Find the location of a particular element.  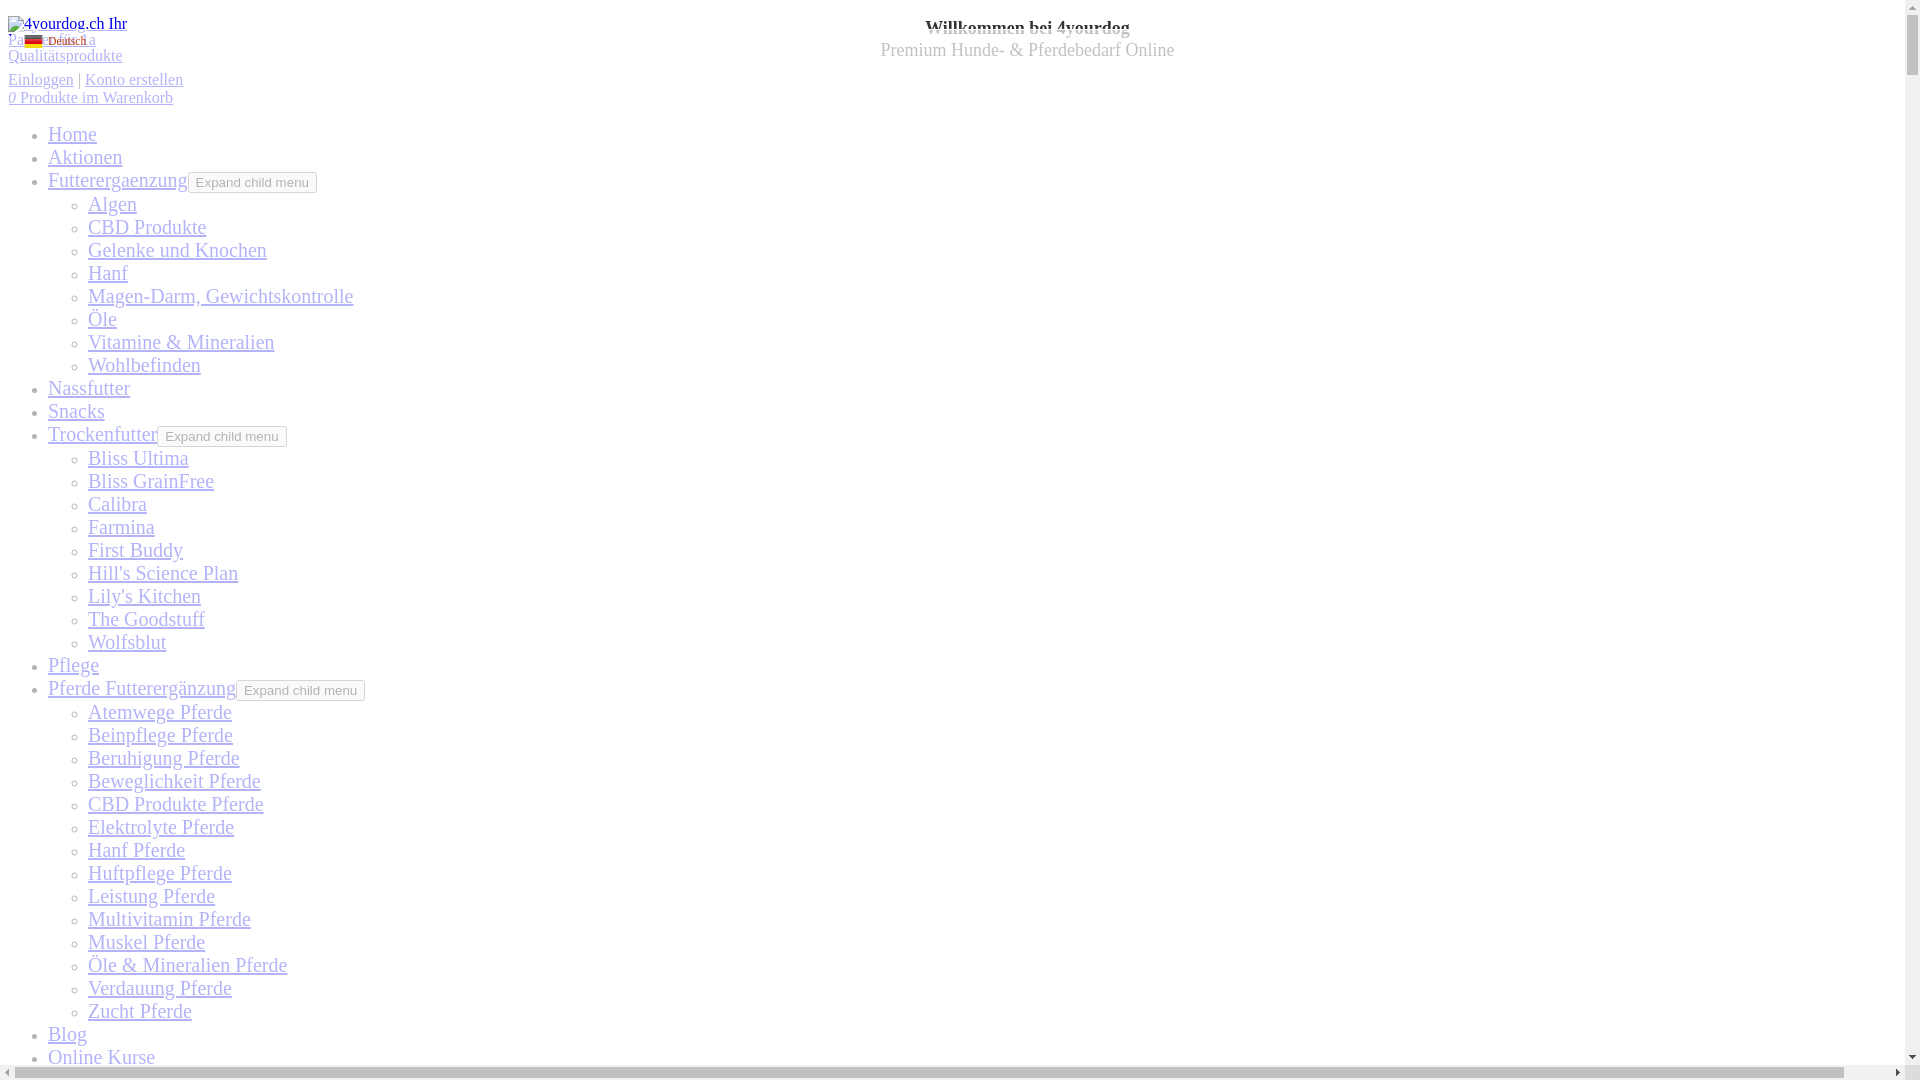

Wolfsblut is located at coordinates (127, 642).